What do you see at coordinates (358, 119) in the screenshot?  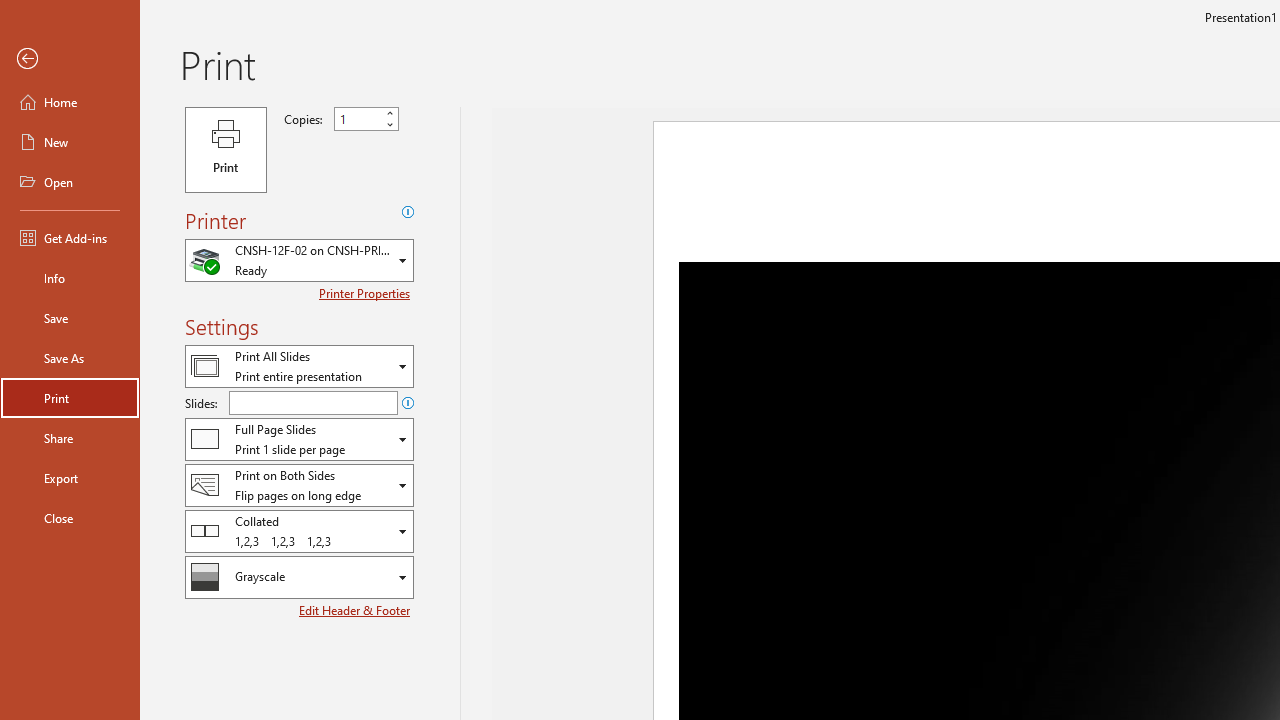 I see `Copies` at bounding box center [358, 119].